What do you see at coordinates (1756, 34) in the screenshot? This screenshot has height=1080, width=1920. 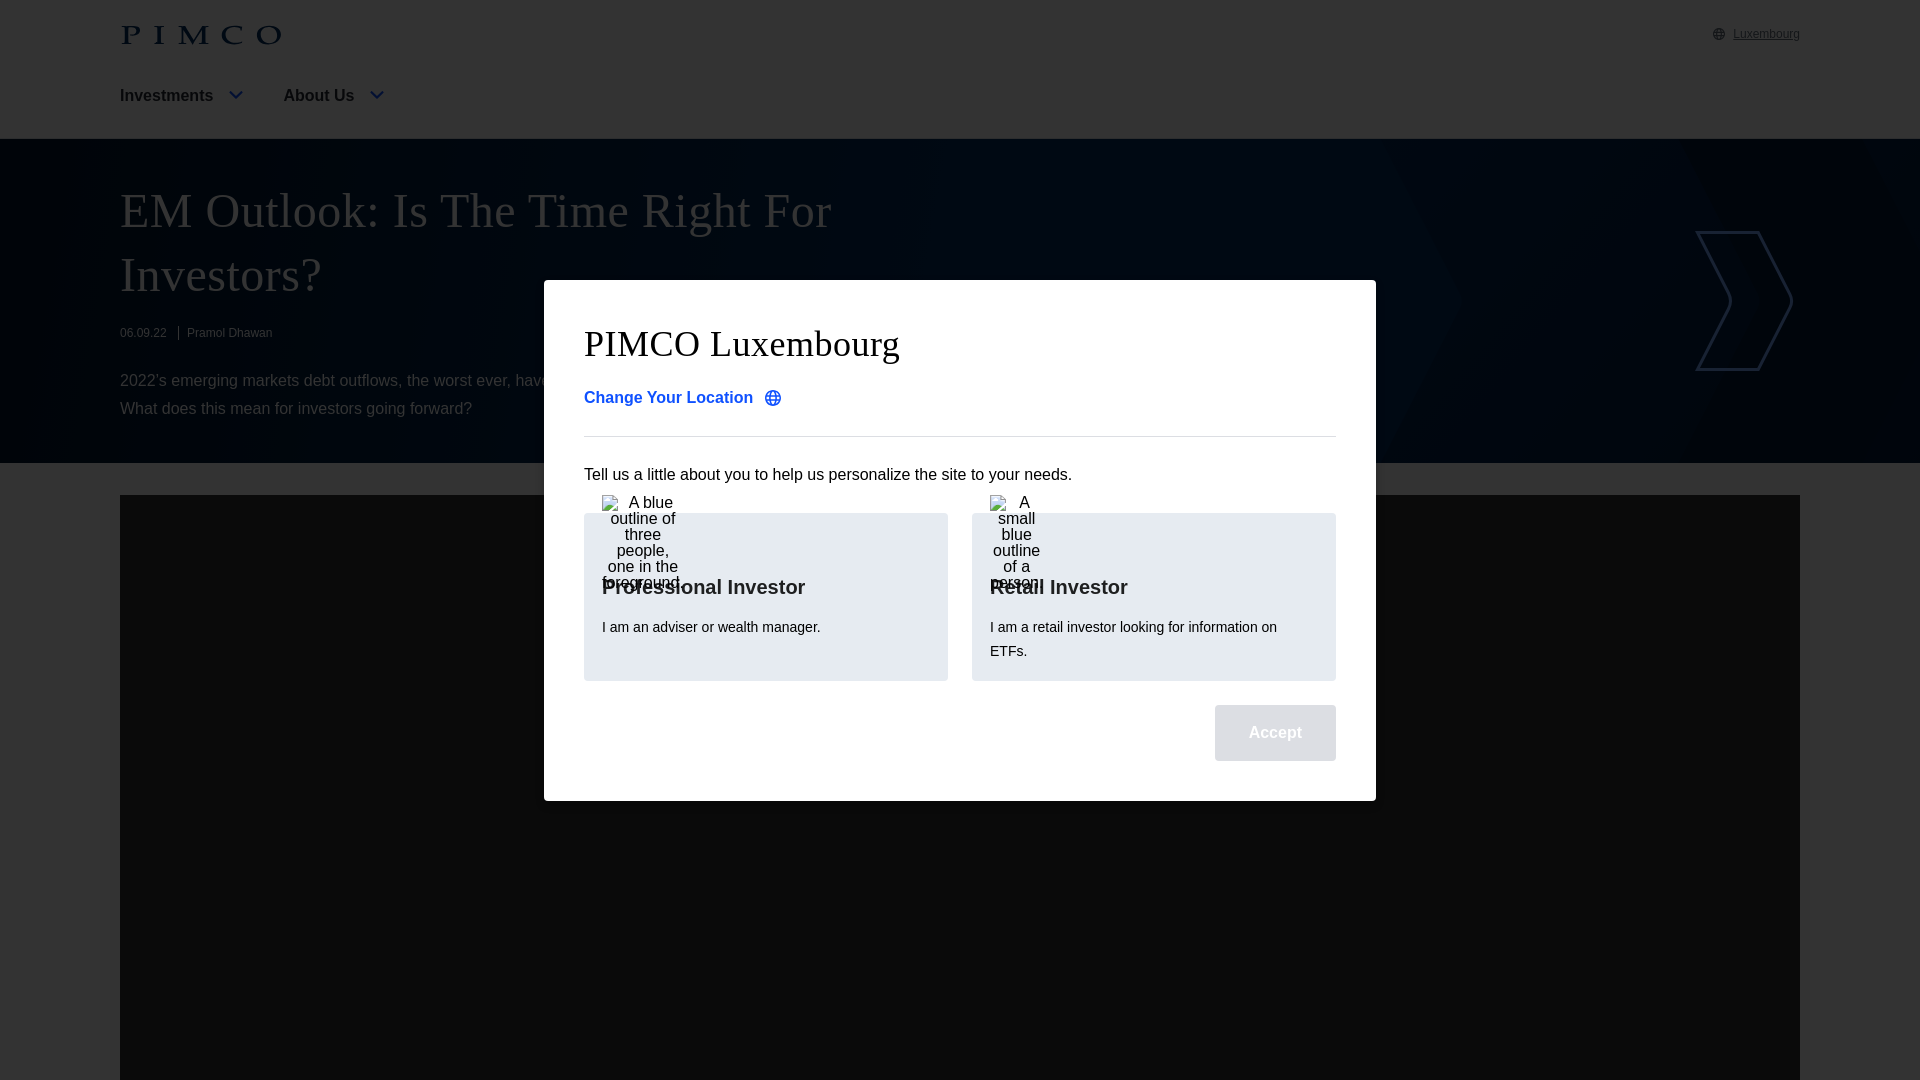 I see `Luxembourg` at bounding box center [1756, 34].